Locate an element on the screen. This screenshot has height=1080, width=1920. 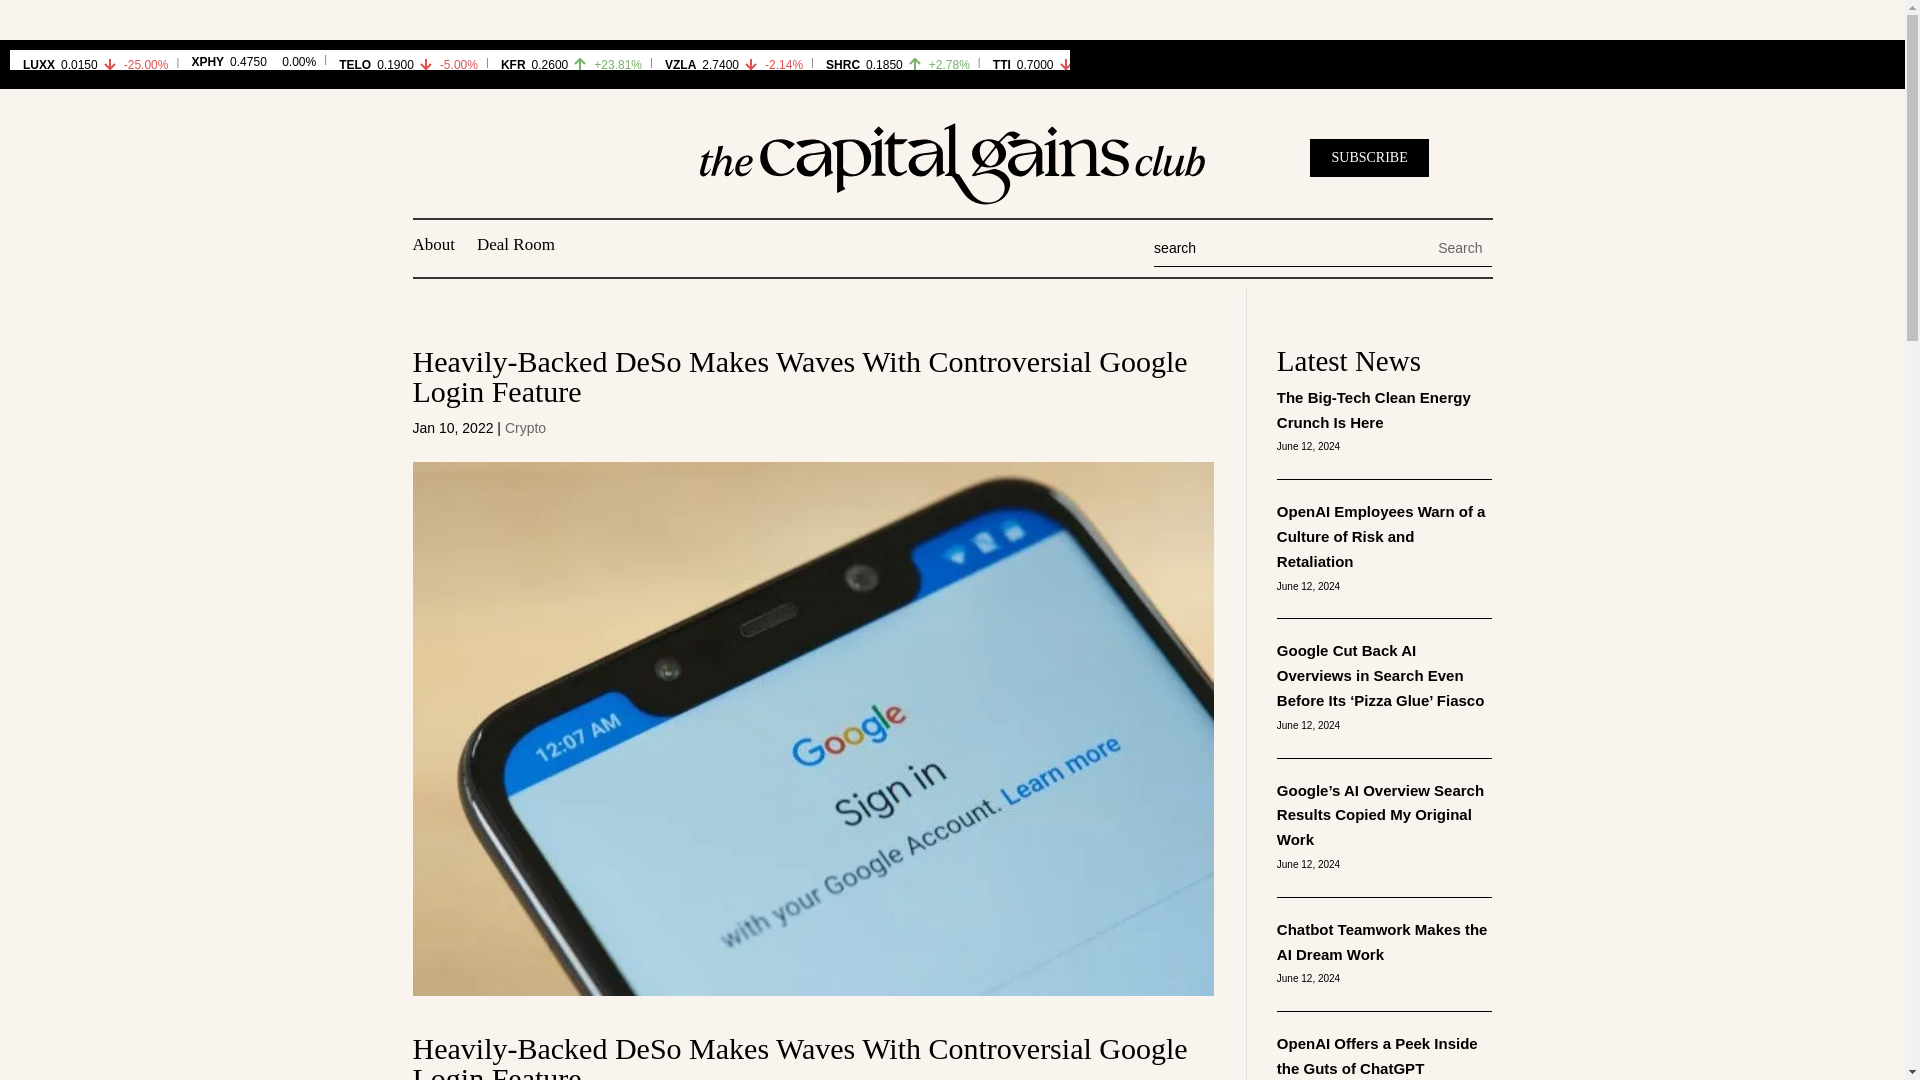
Deal Room is located at coordinates (515, 248).